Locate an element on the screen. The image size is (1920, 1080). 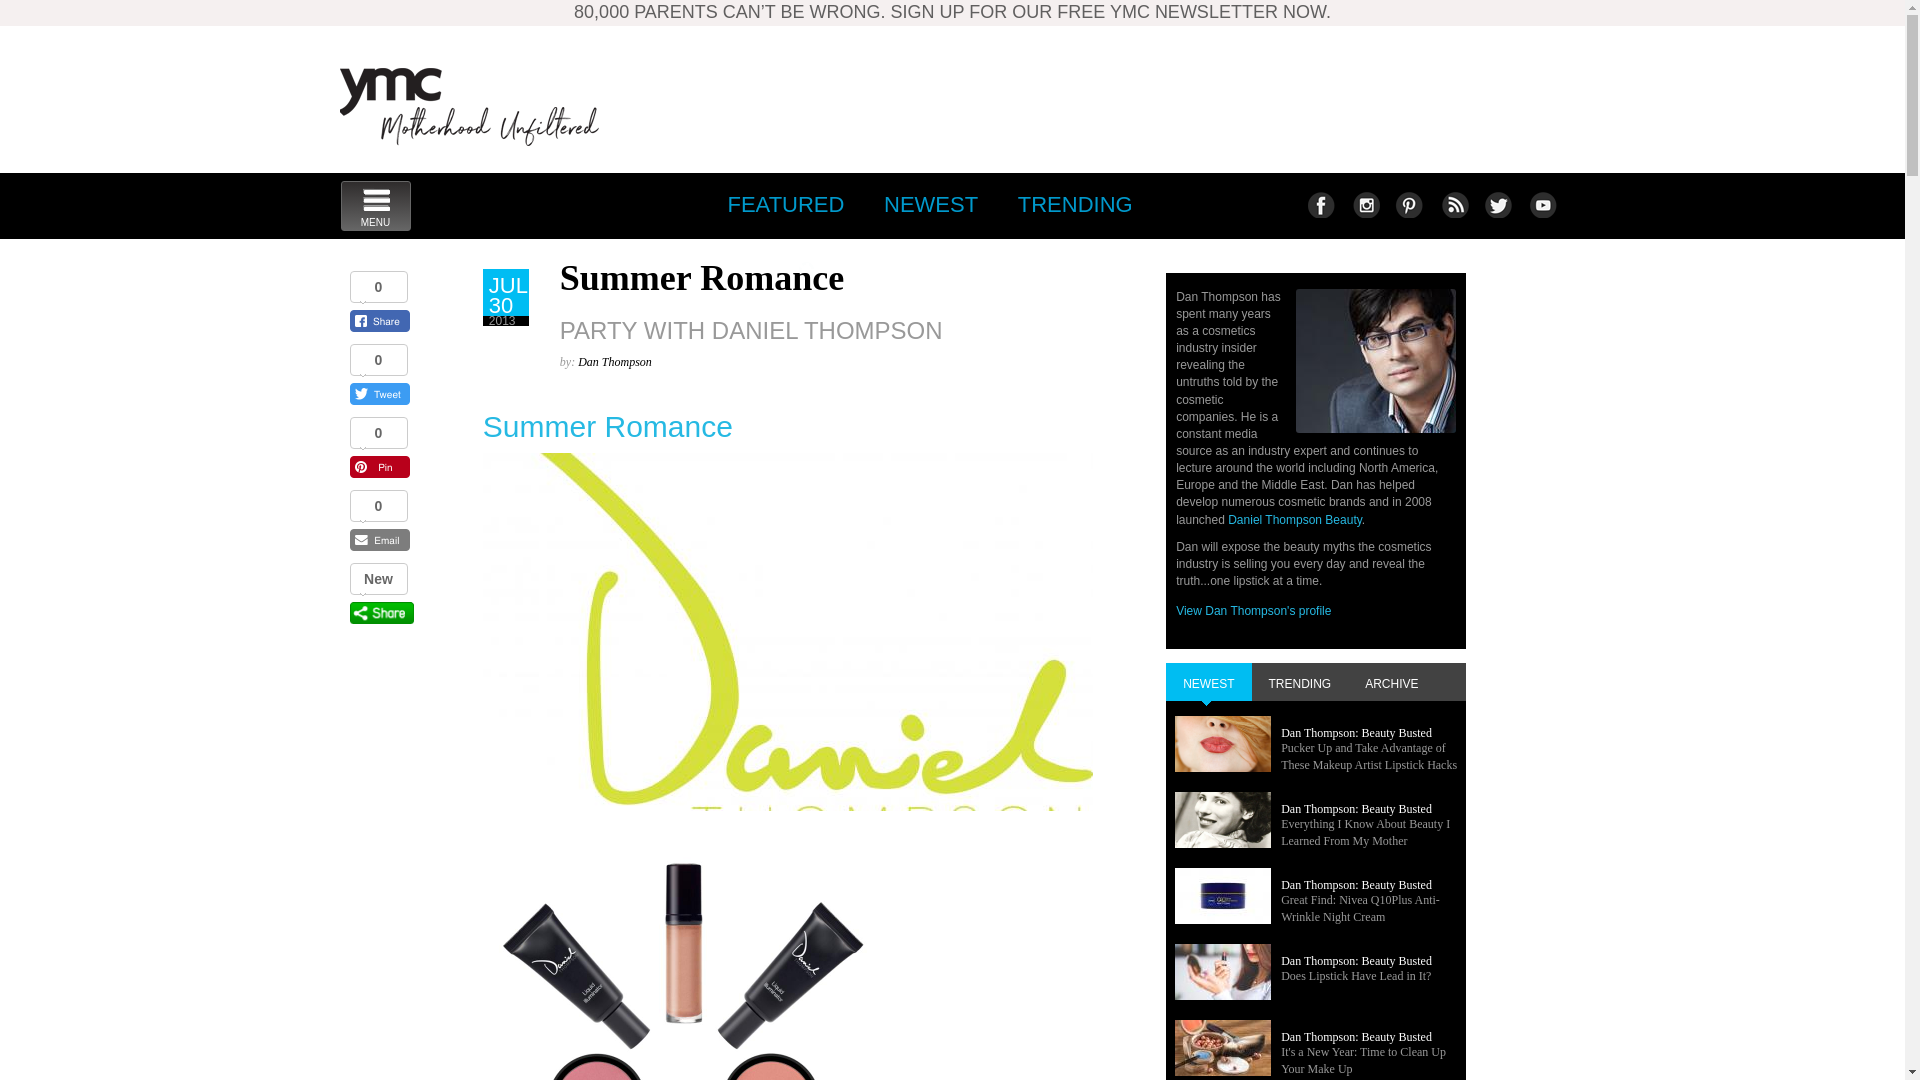
Skip to main content is located at coordinates (469, 106).